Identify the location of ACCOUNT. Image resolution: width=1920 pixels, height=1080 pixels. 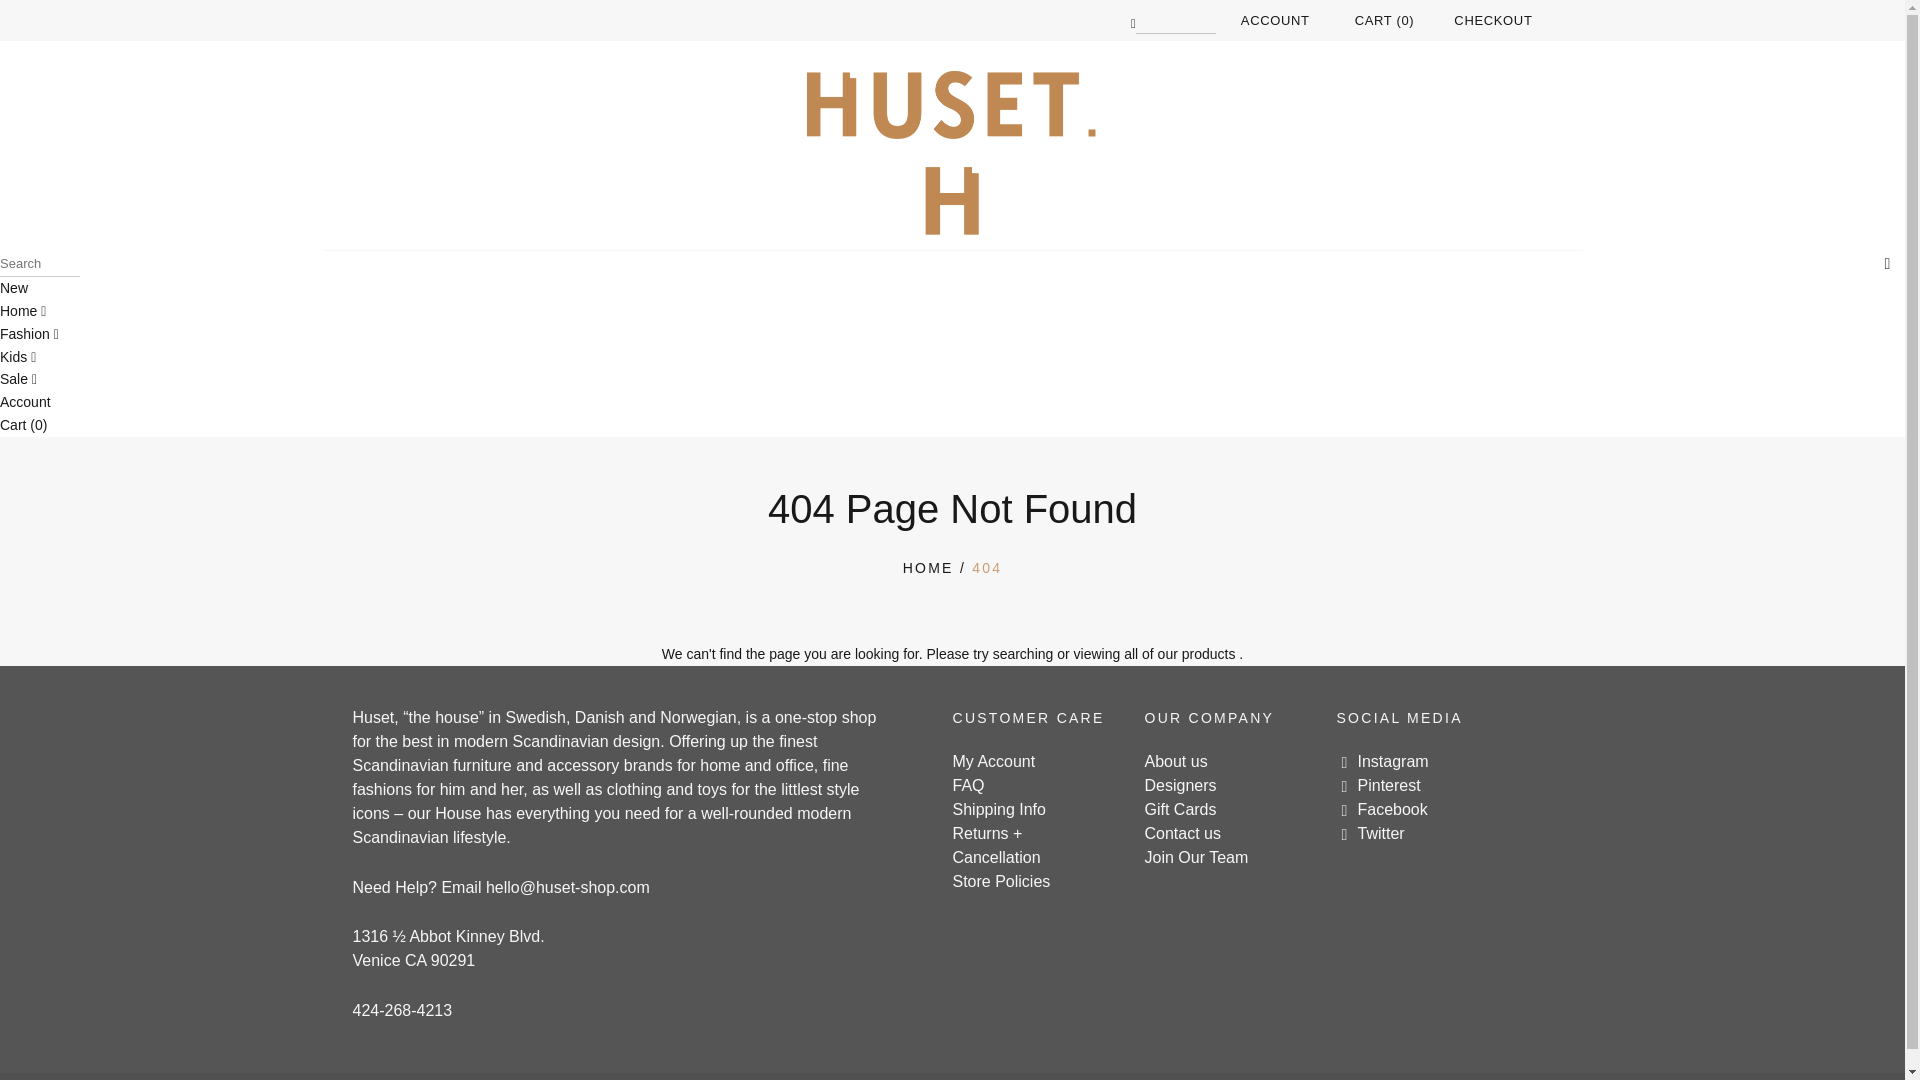
(1274, 20).